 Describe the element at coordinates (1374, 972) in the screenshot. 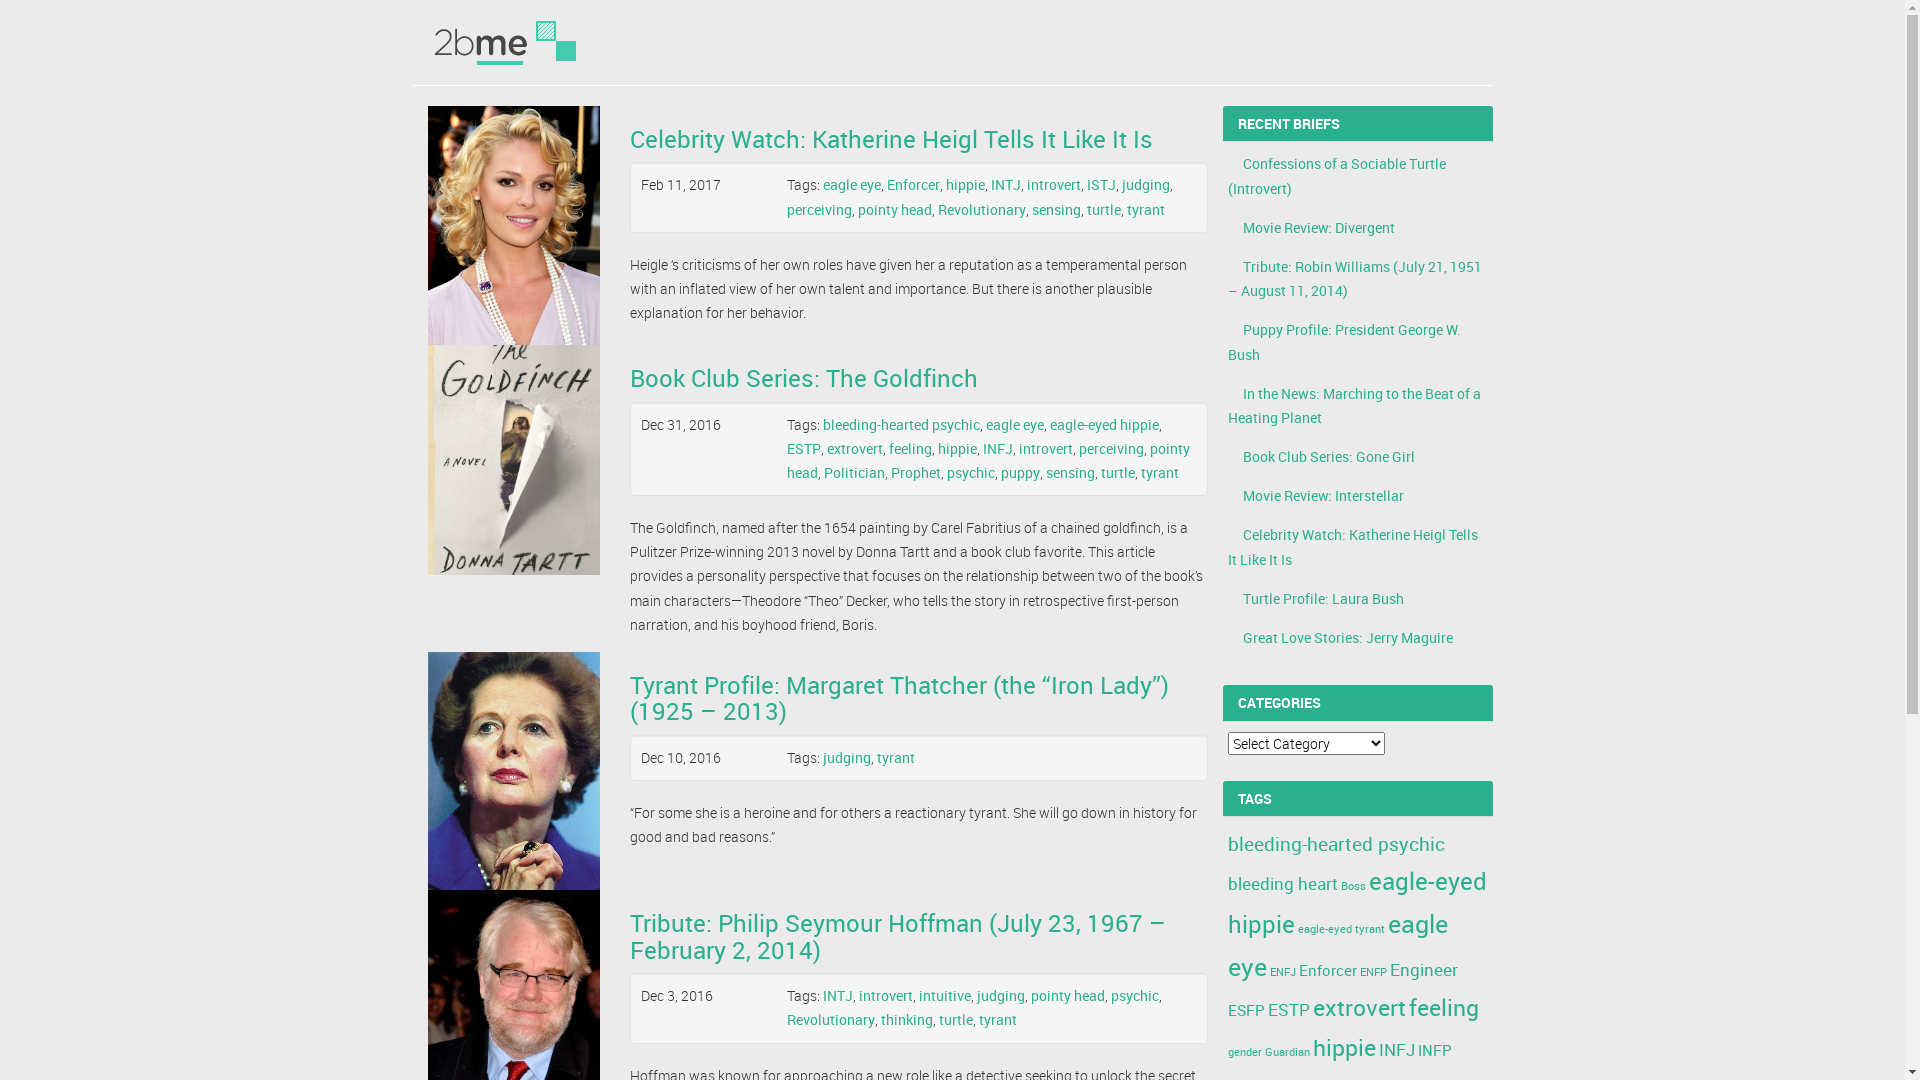

I see `ENFP` at that location.